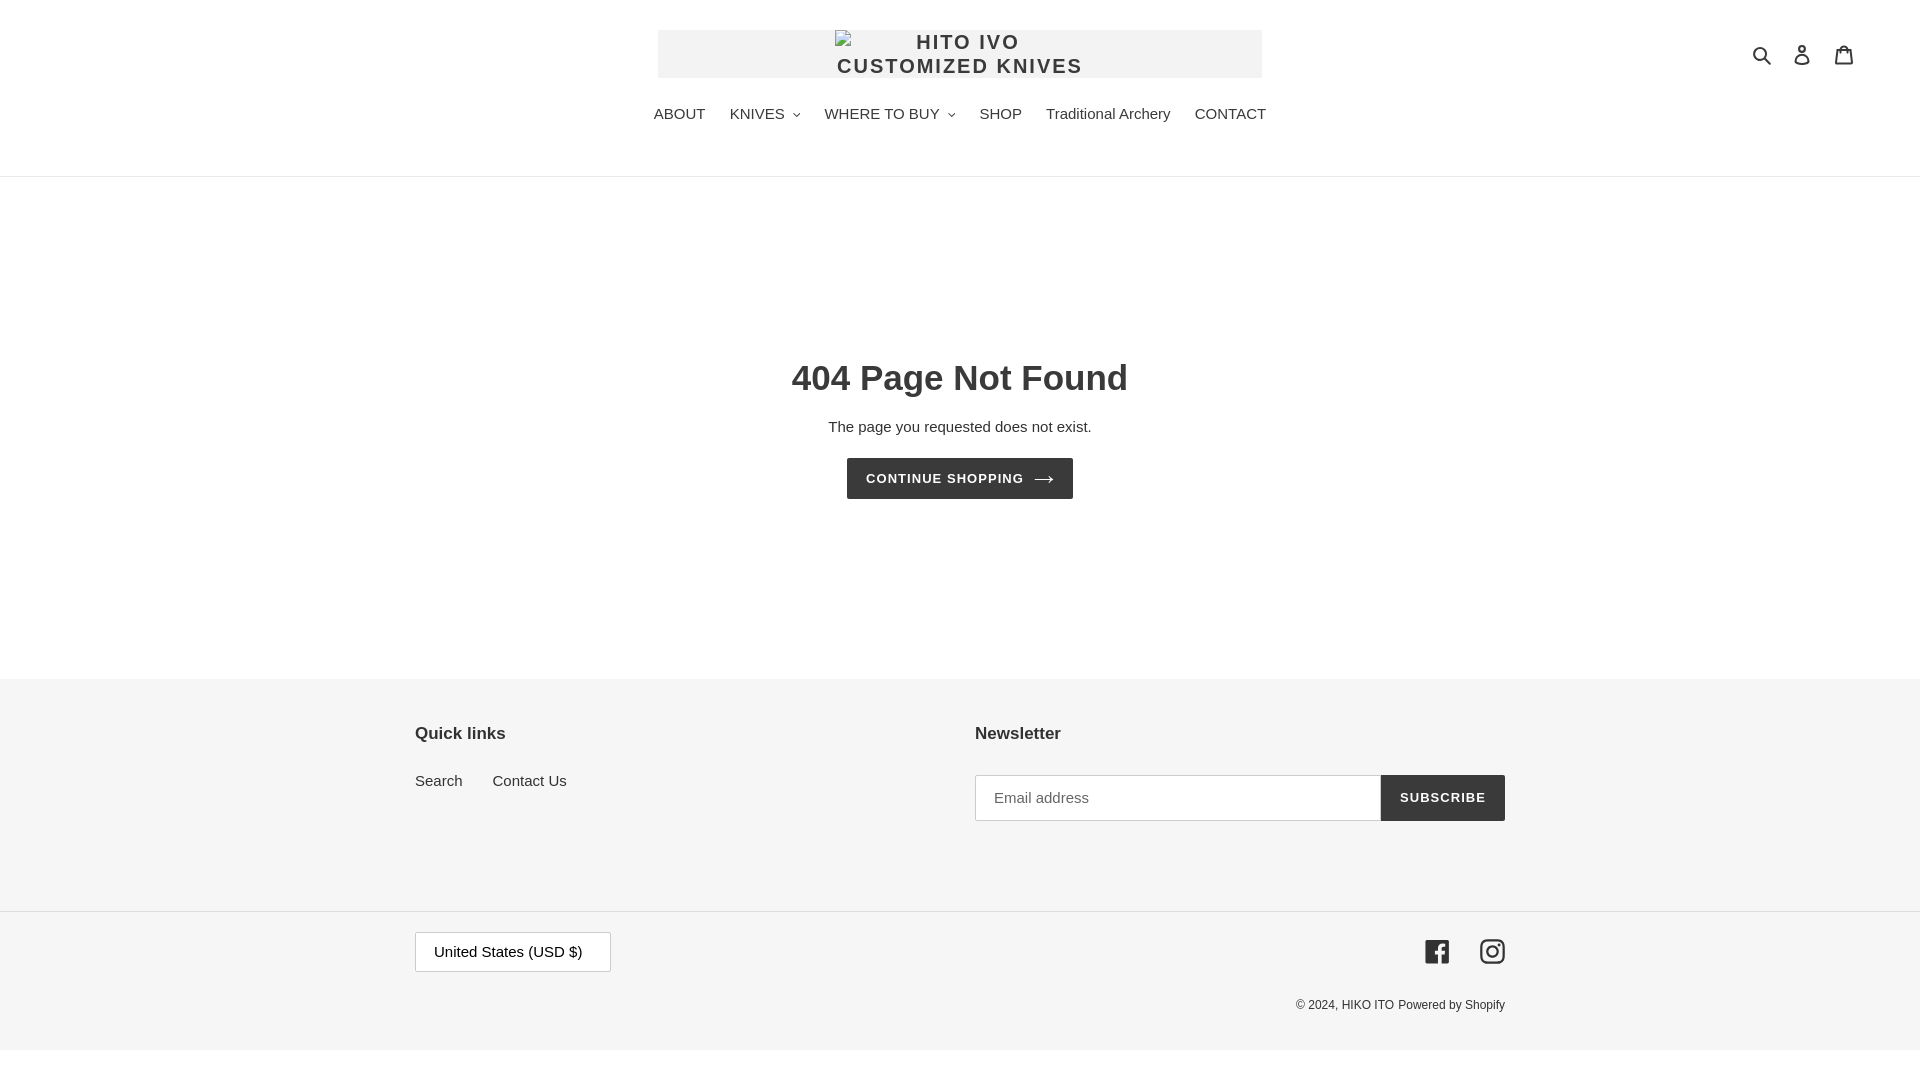  I want to click on CONTACT, so click(1230, 115).